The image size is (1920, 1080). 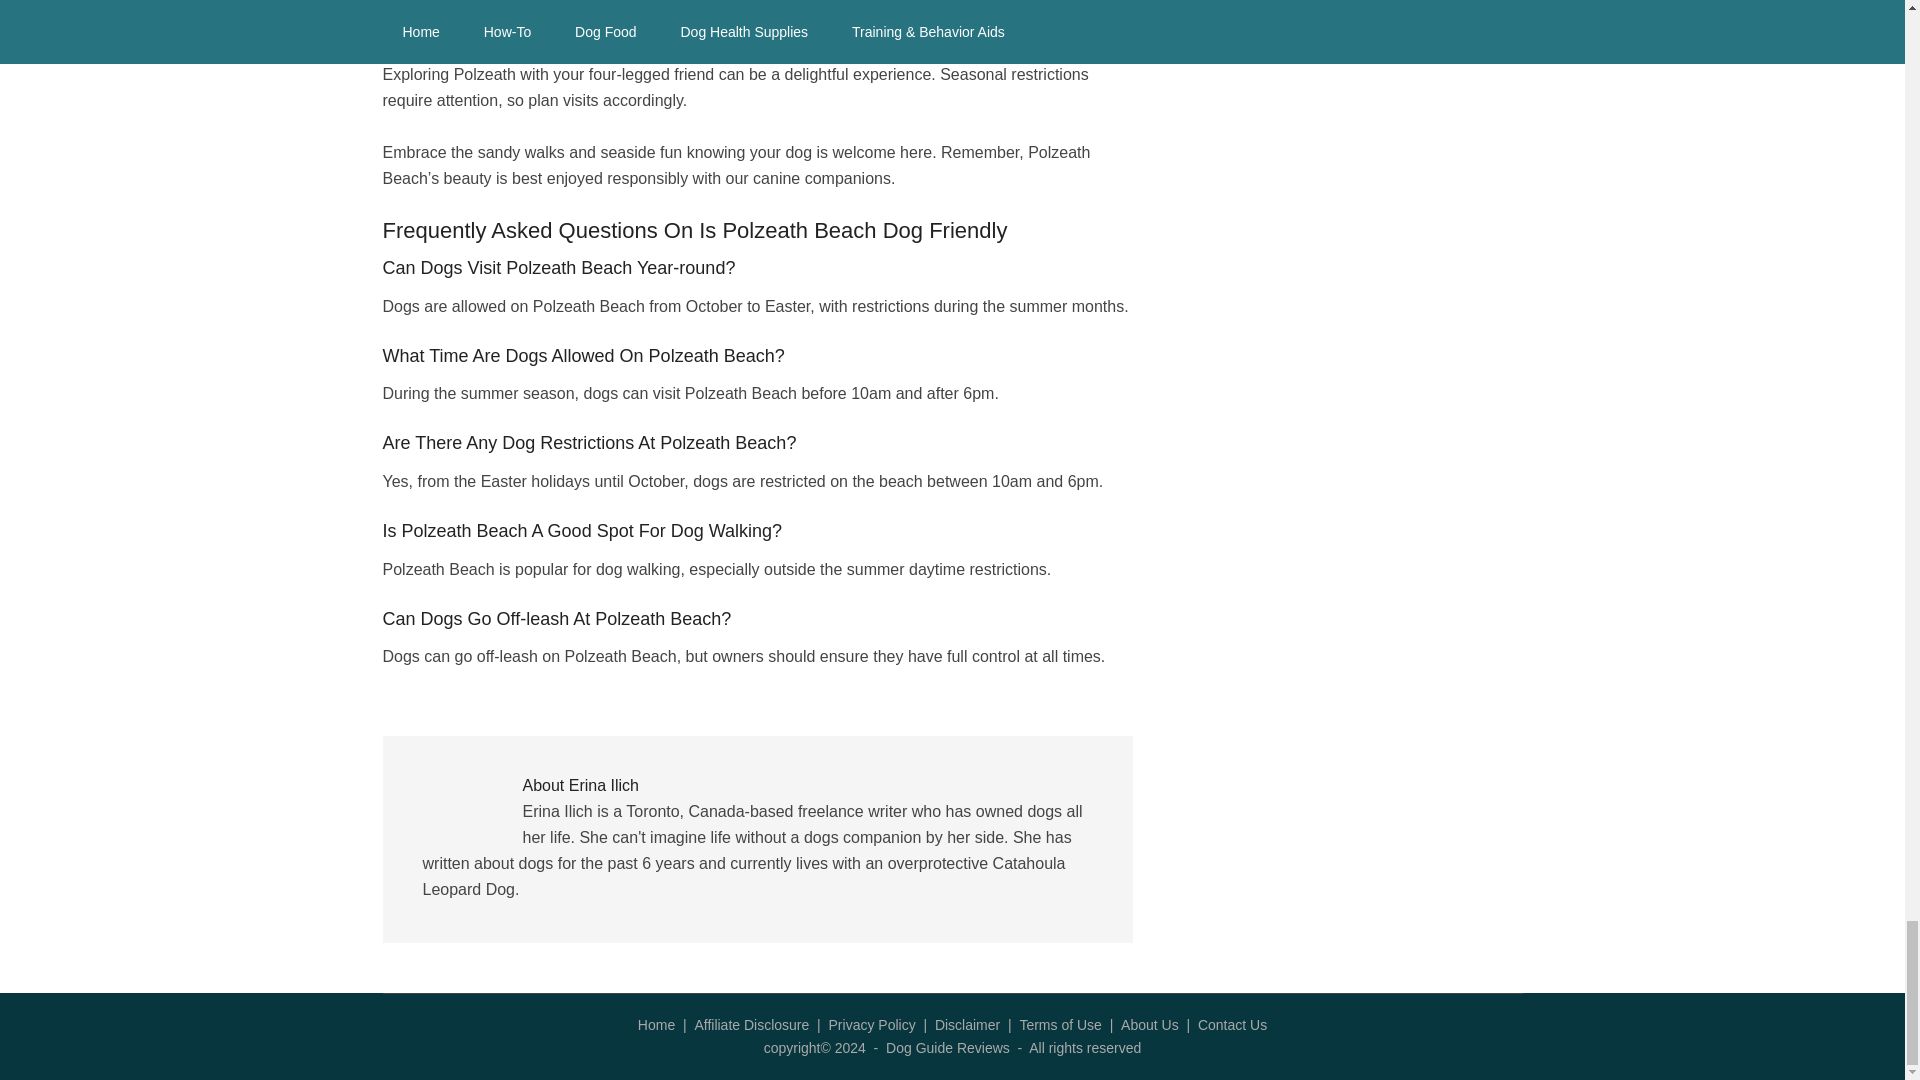 I want to click on Contact Us, so click(x=1232, y=1024).